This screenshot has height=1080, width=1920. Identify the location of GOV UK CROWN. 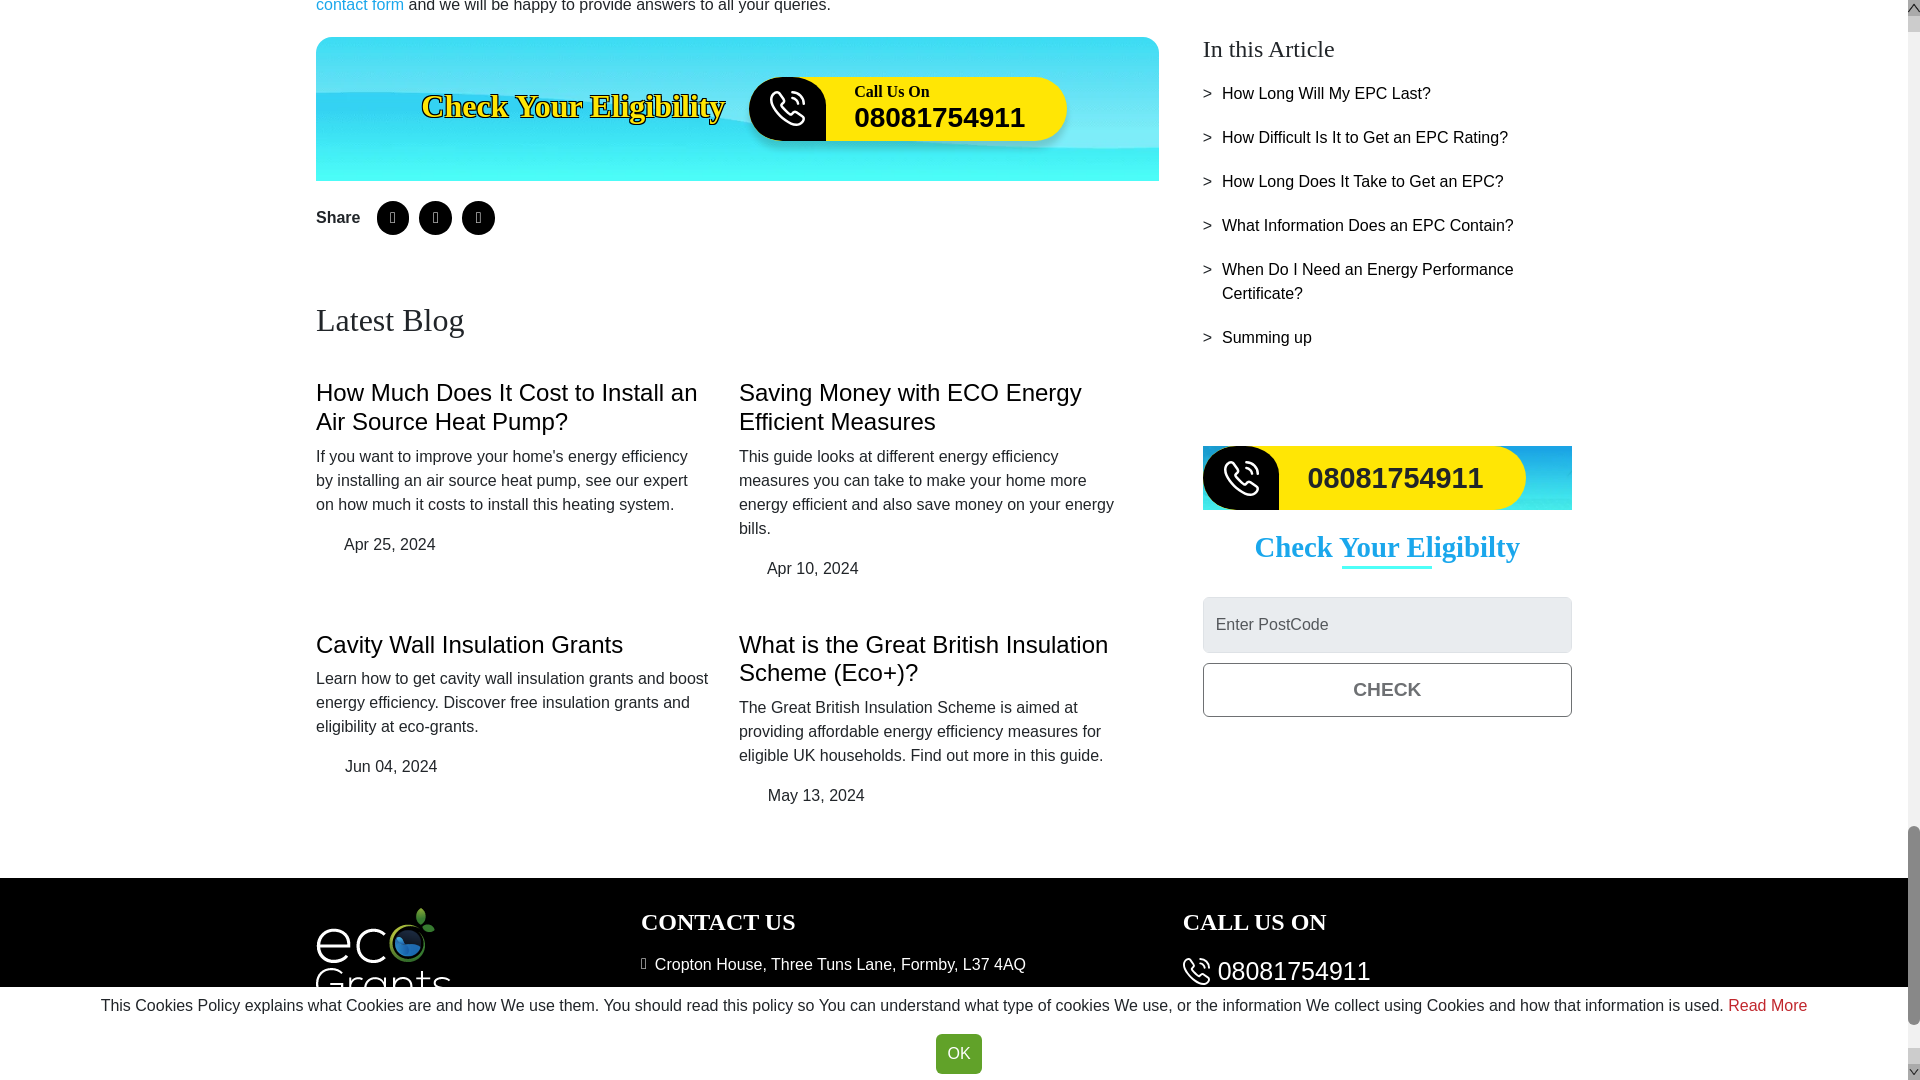
(469, 644).